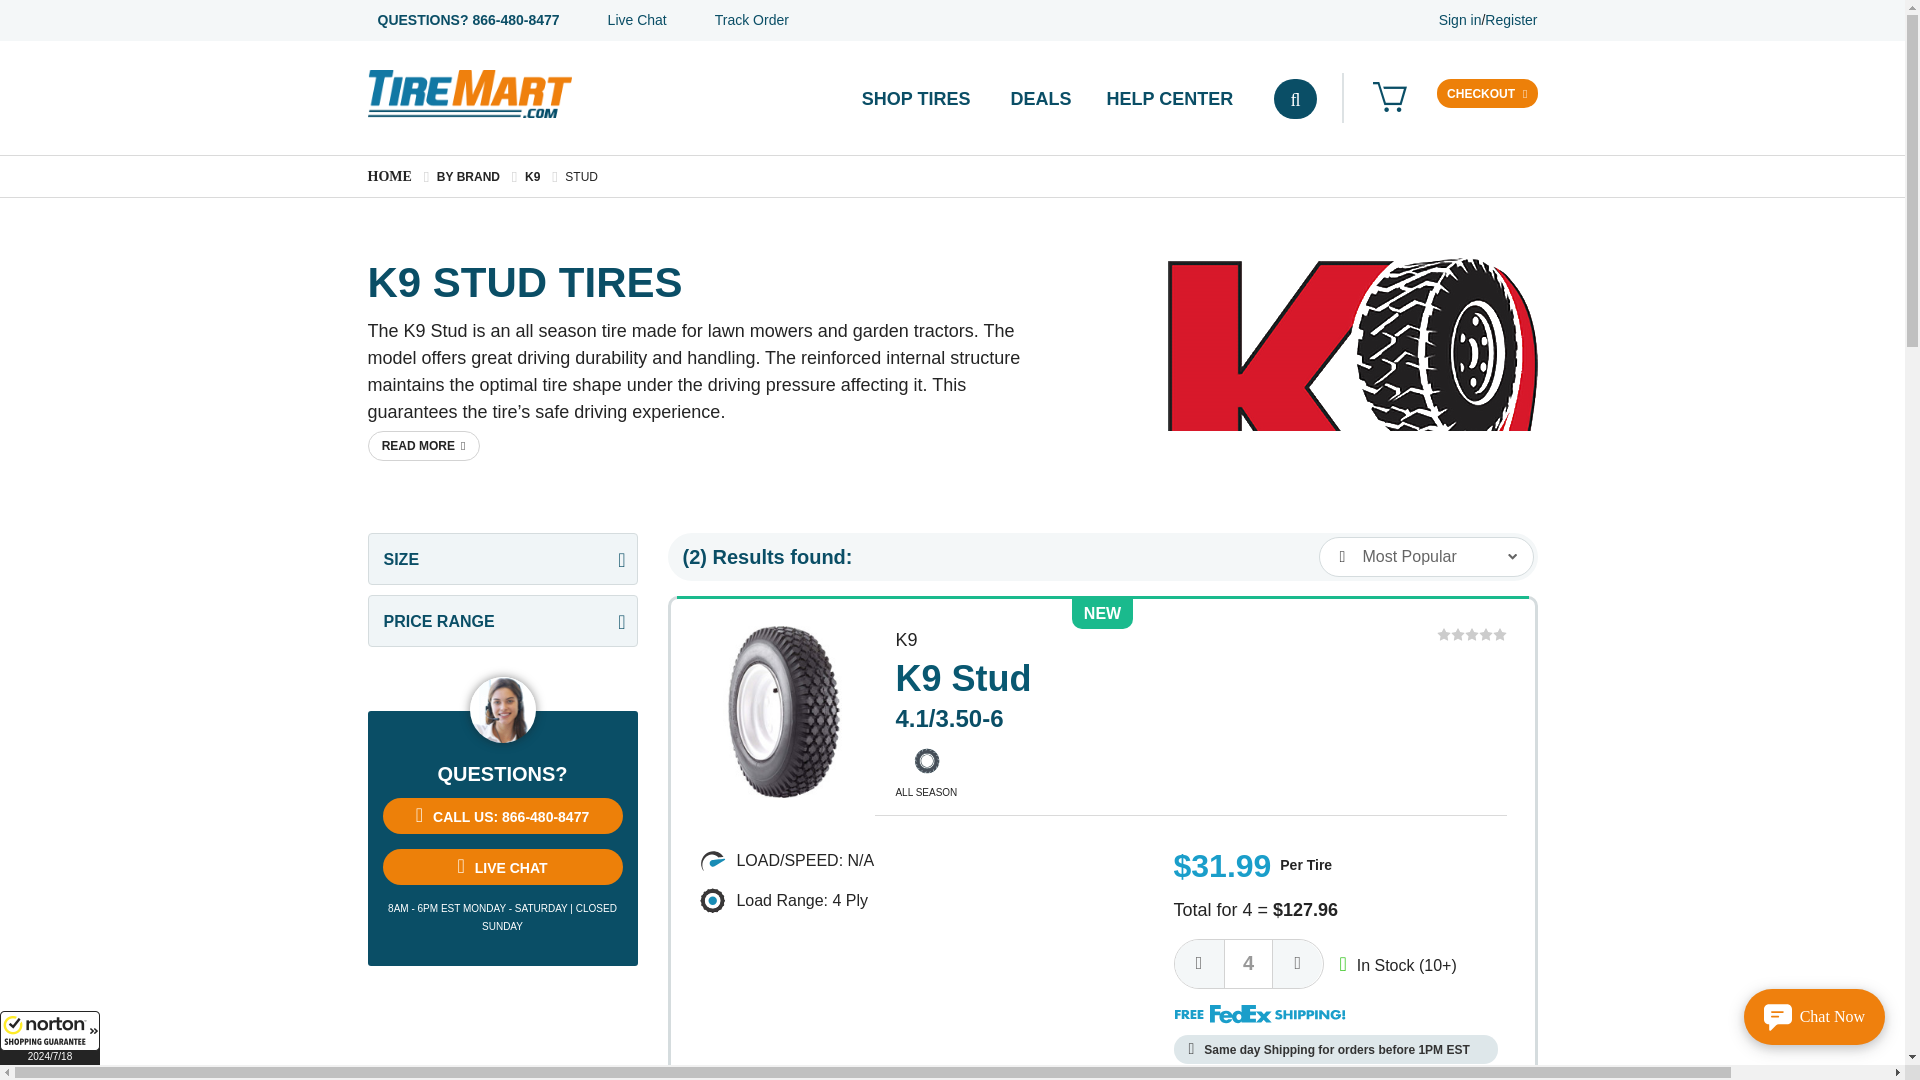 This screenshot has width=1920, height=1080. What do you see at coordinates (1248, 964) in the screenshot?
I see `4` at bounding box center [1248, 964].